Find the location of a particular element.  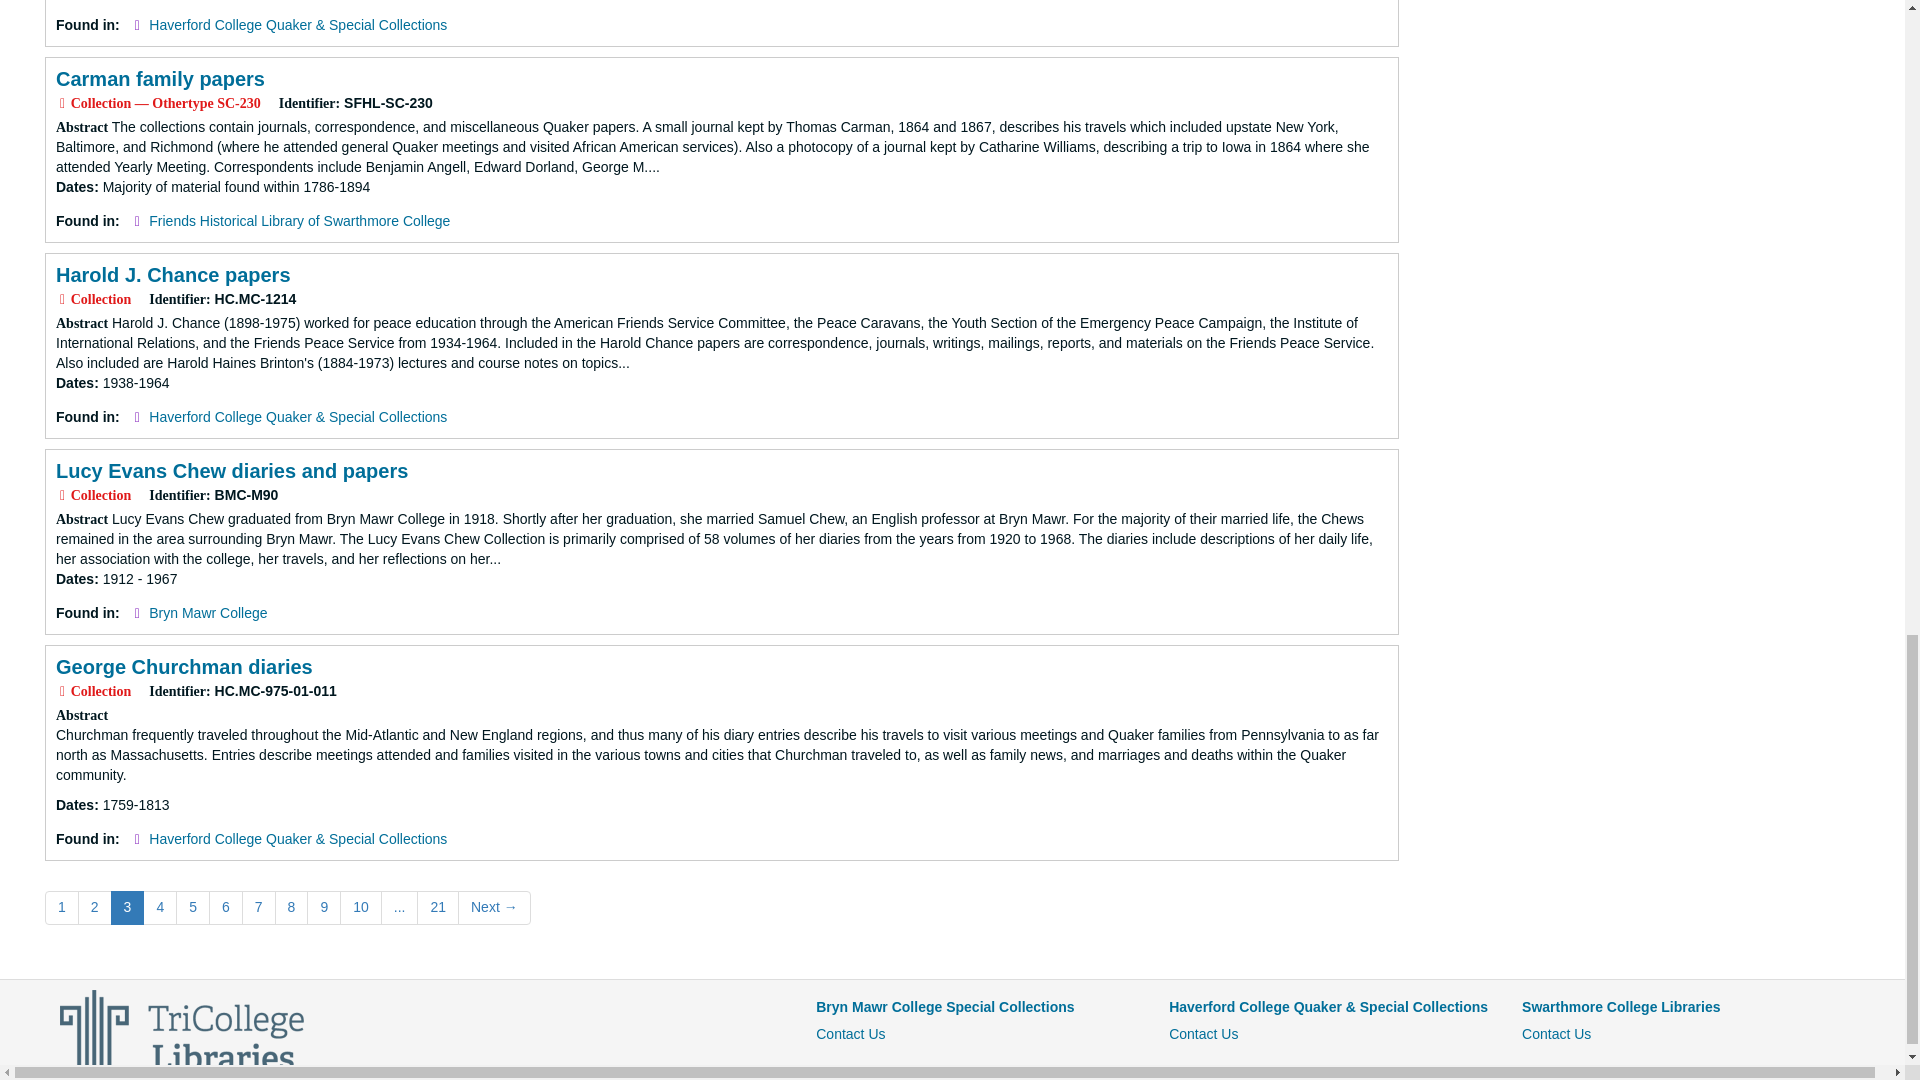

Carman family papers is located at coordinates (160, 78).